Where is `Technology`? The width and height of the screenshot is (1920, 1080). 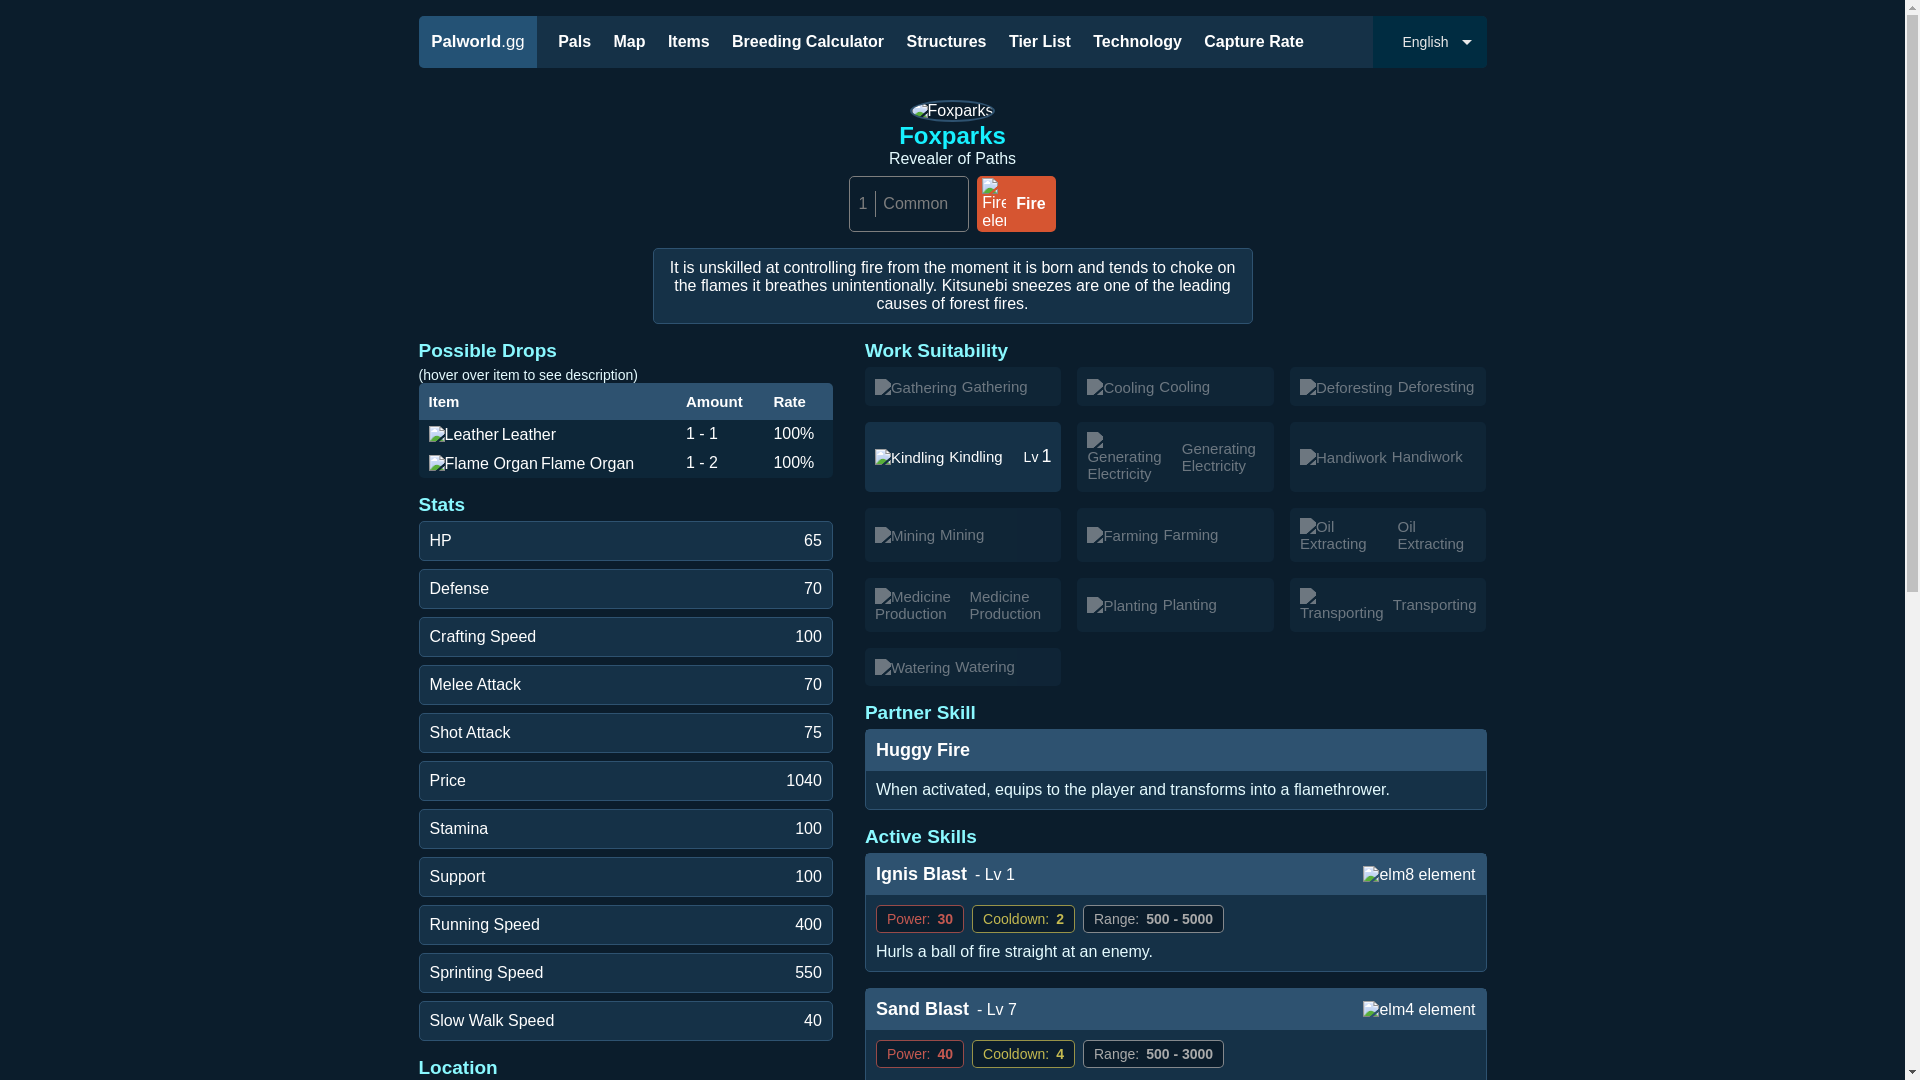 Technology is located at coordinates (1137, 41).